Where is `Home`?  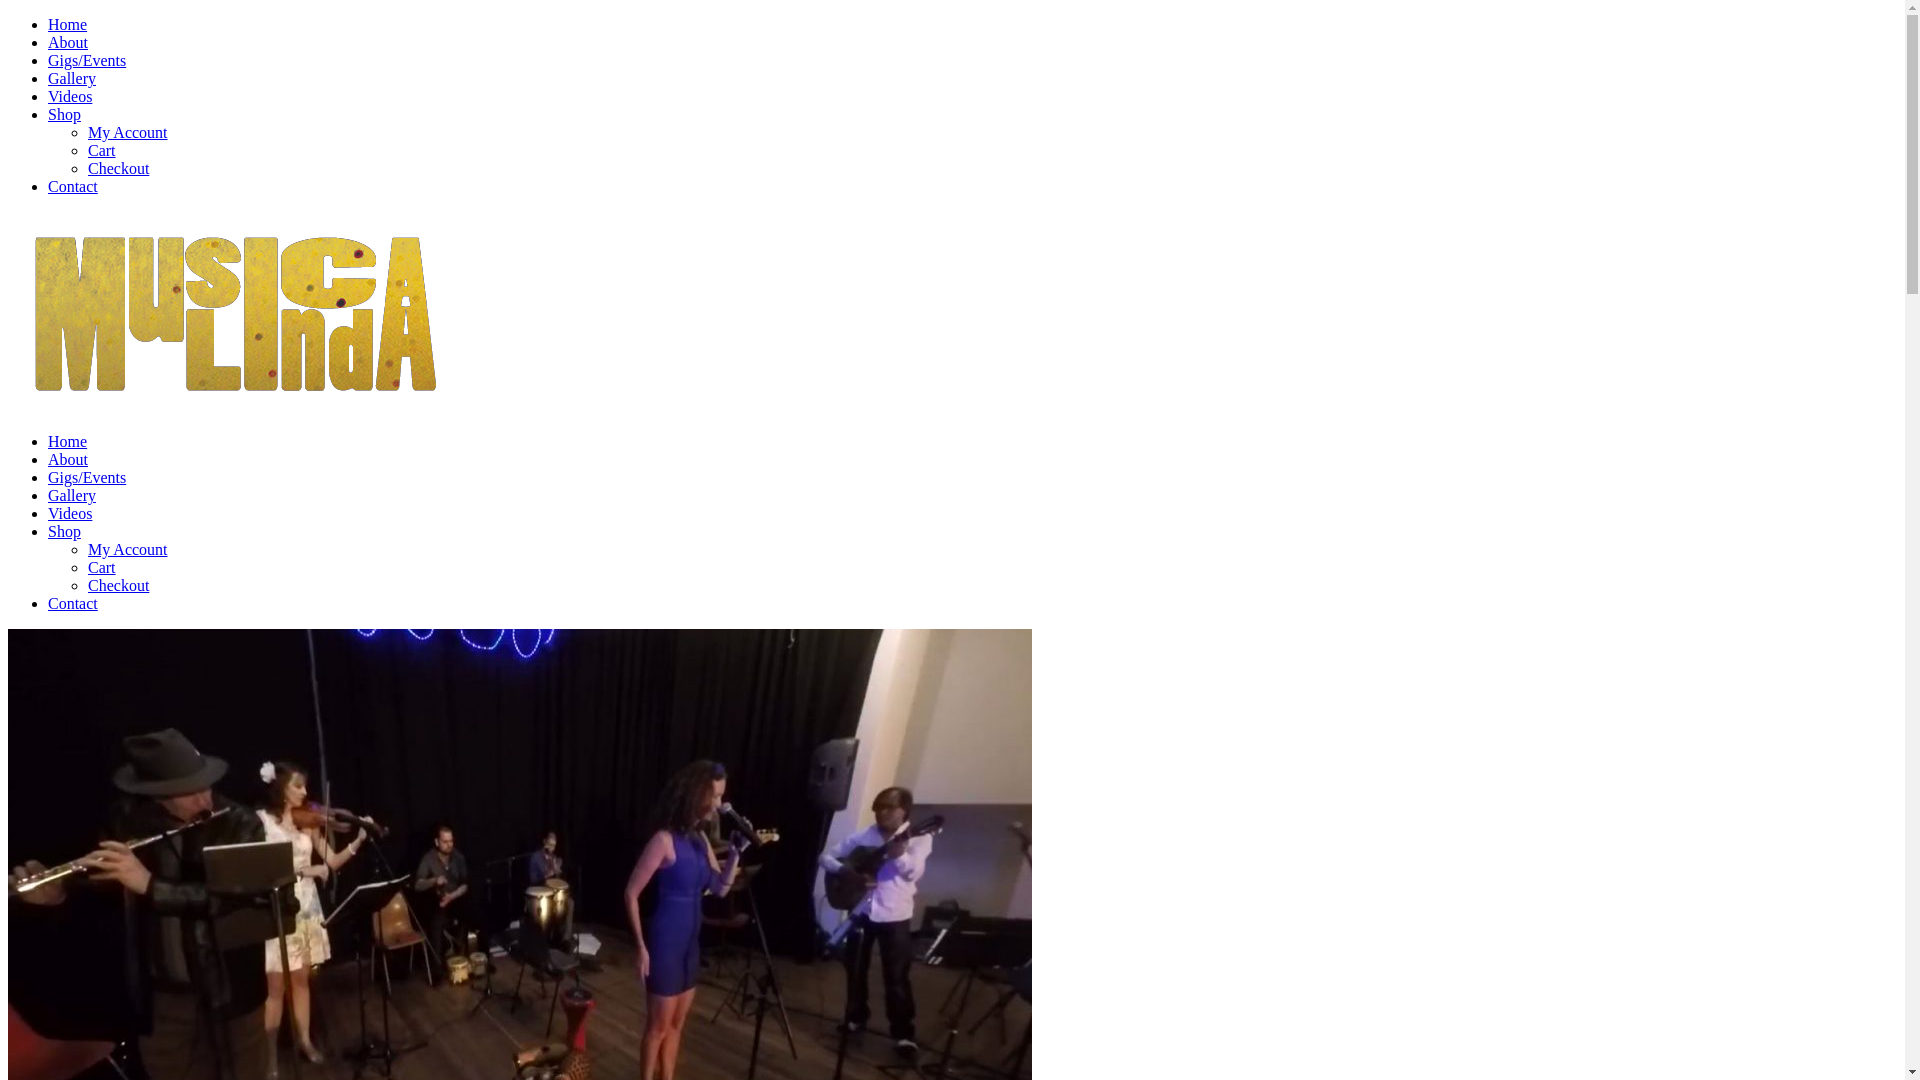
Home is located at coordinates (68, 24).